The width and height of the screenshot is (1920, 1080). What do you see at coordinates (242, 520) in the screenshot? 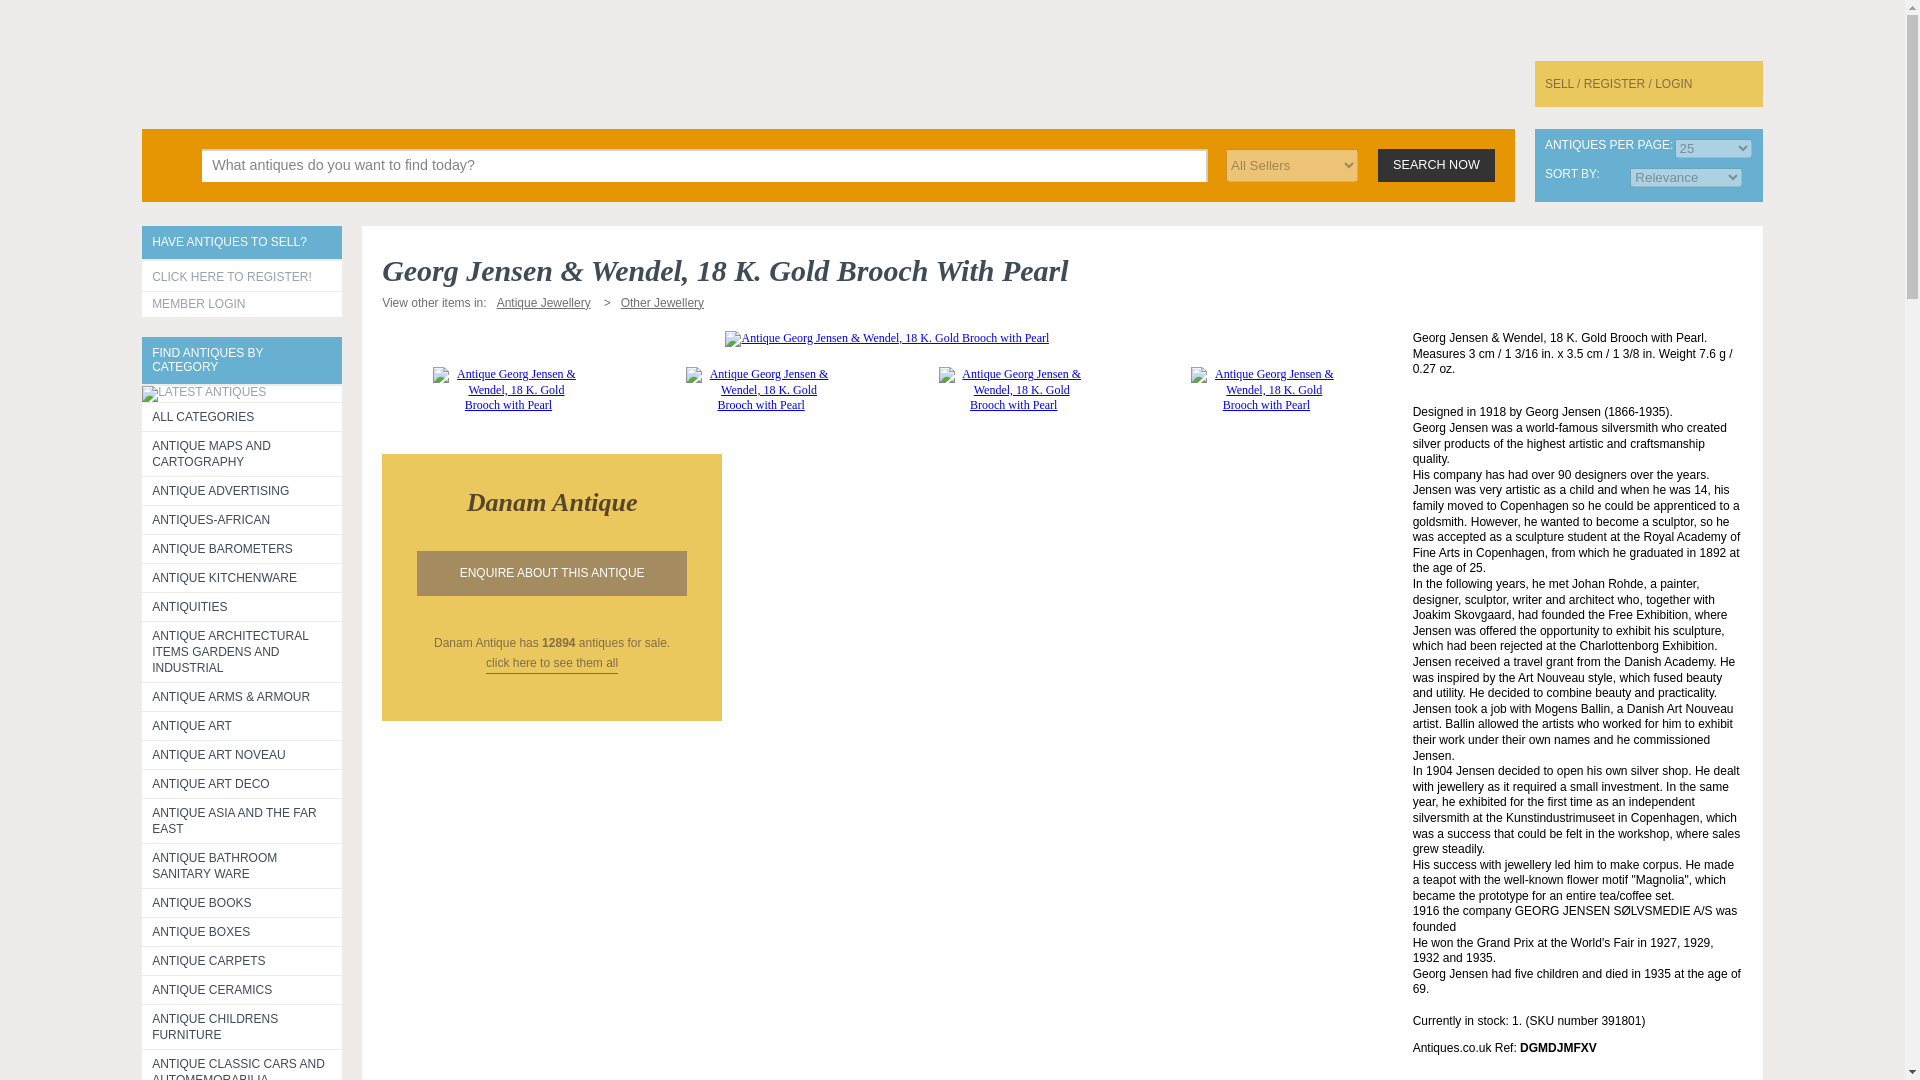
I see `ANTIQUES-AFRICAN` at bounding box center [242, 520].